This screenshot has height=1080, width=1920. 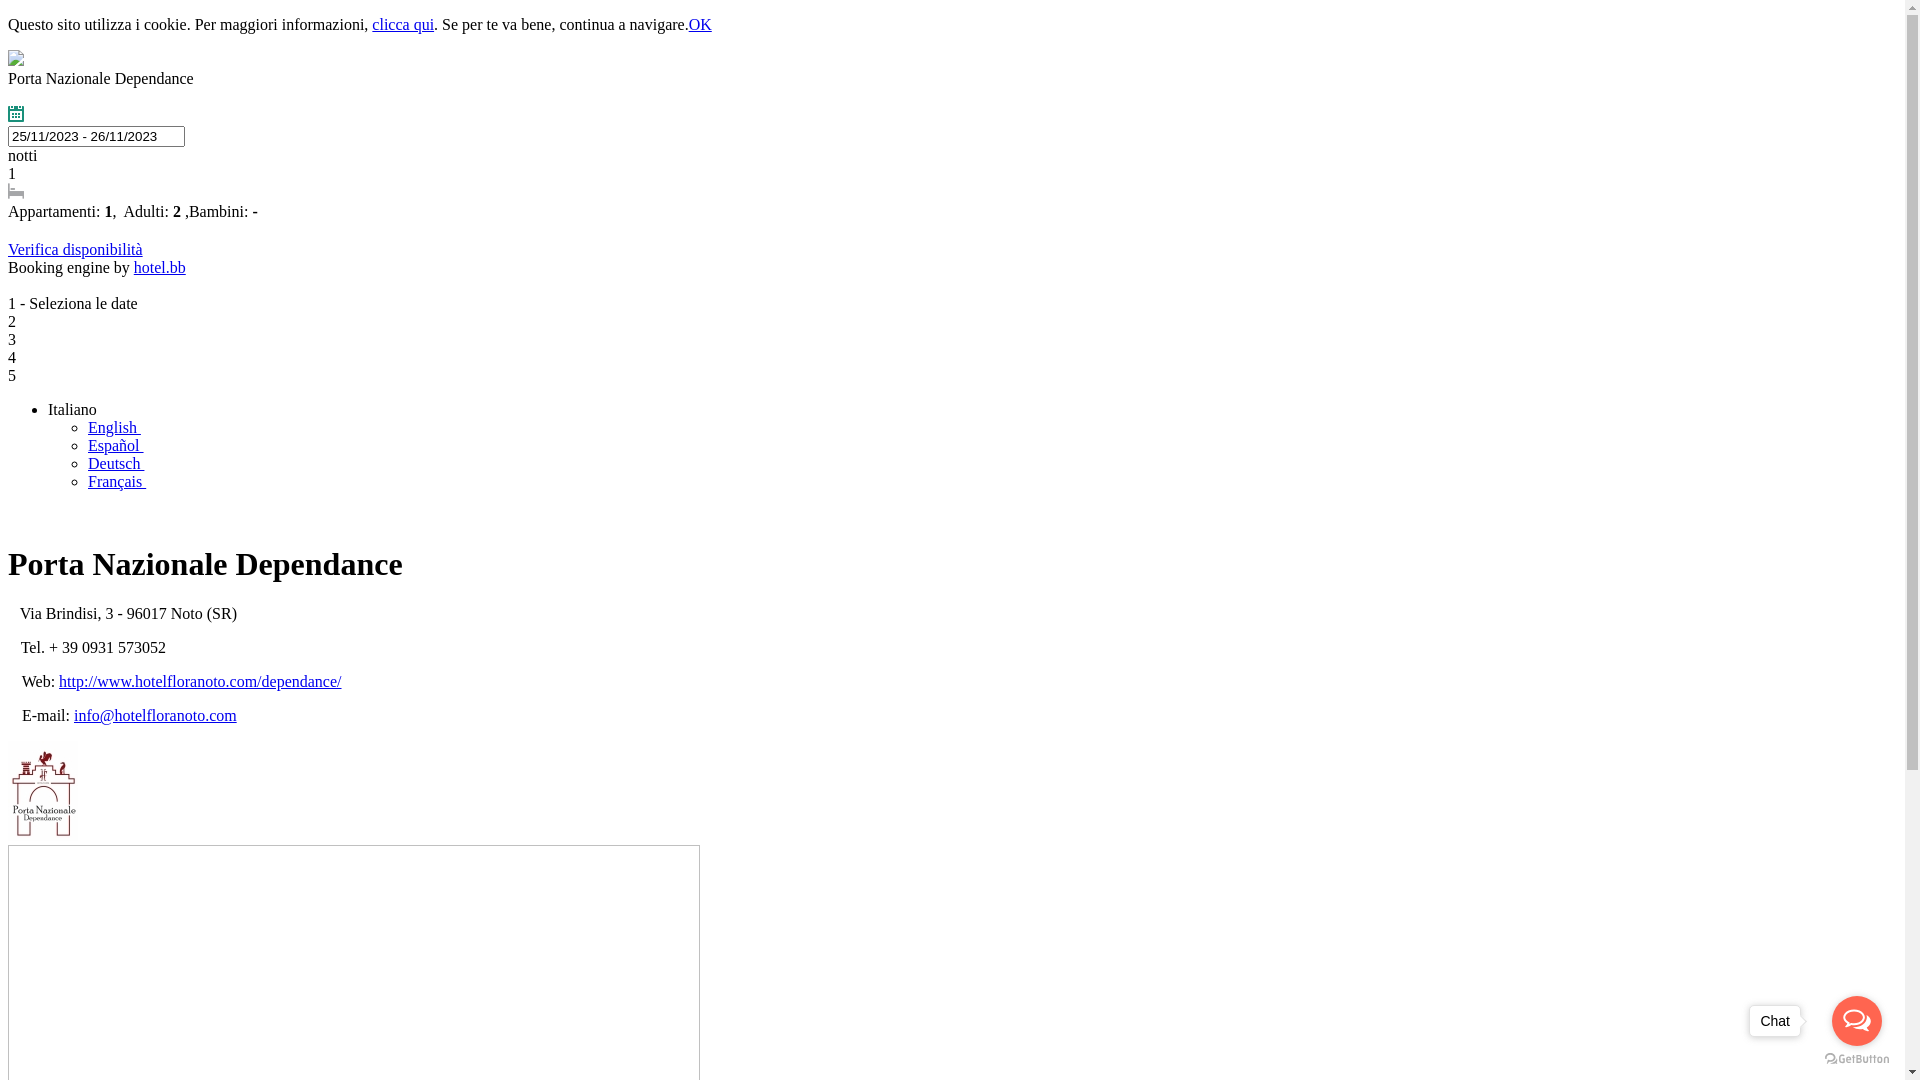 I want to click on Deutsch, so click(x=124, y=464).